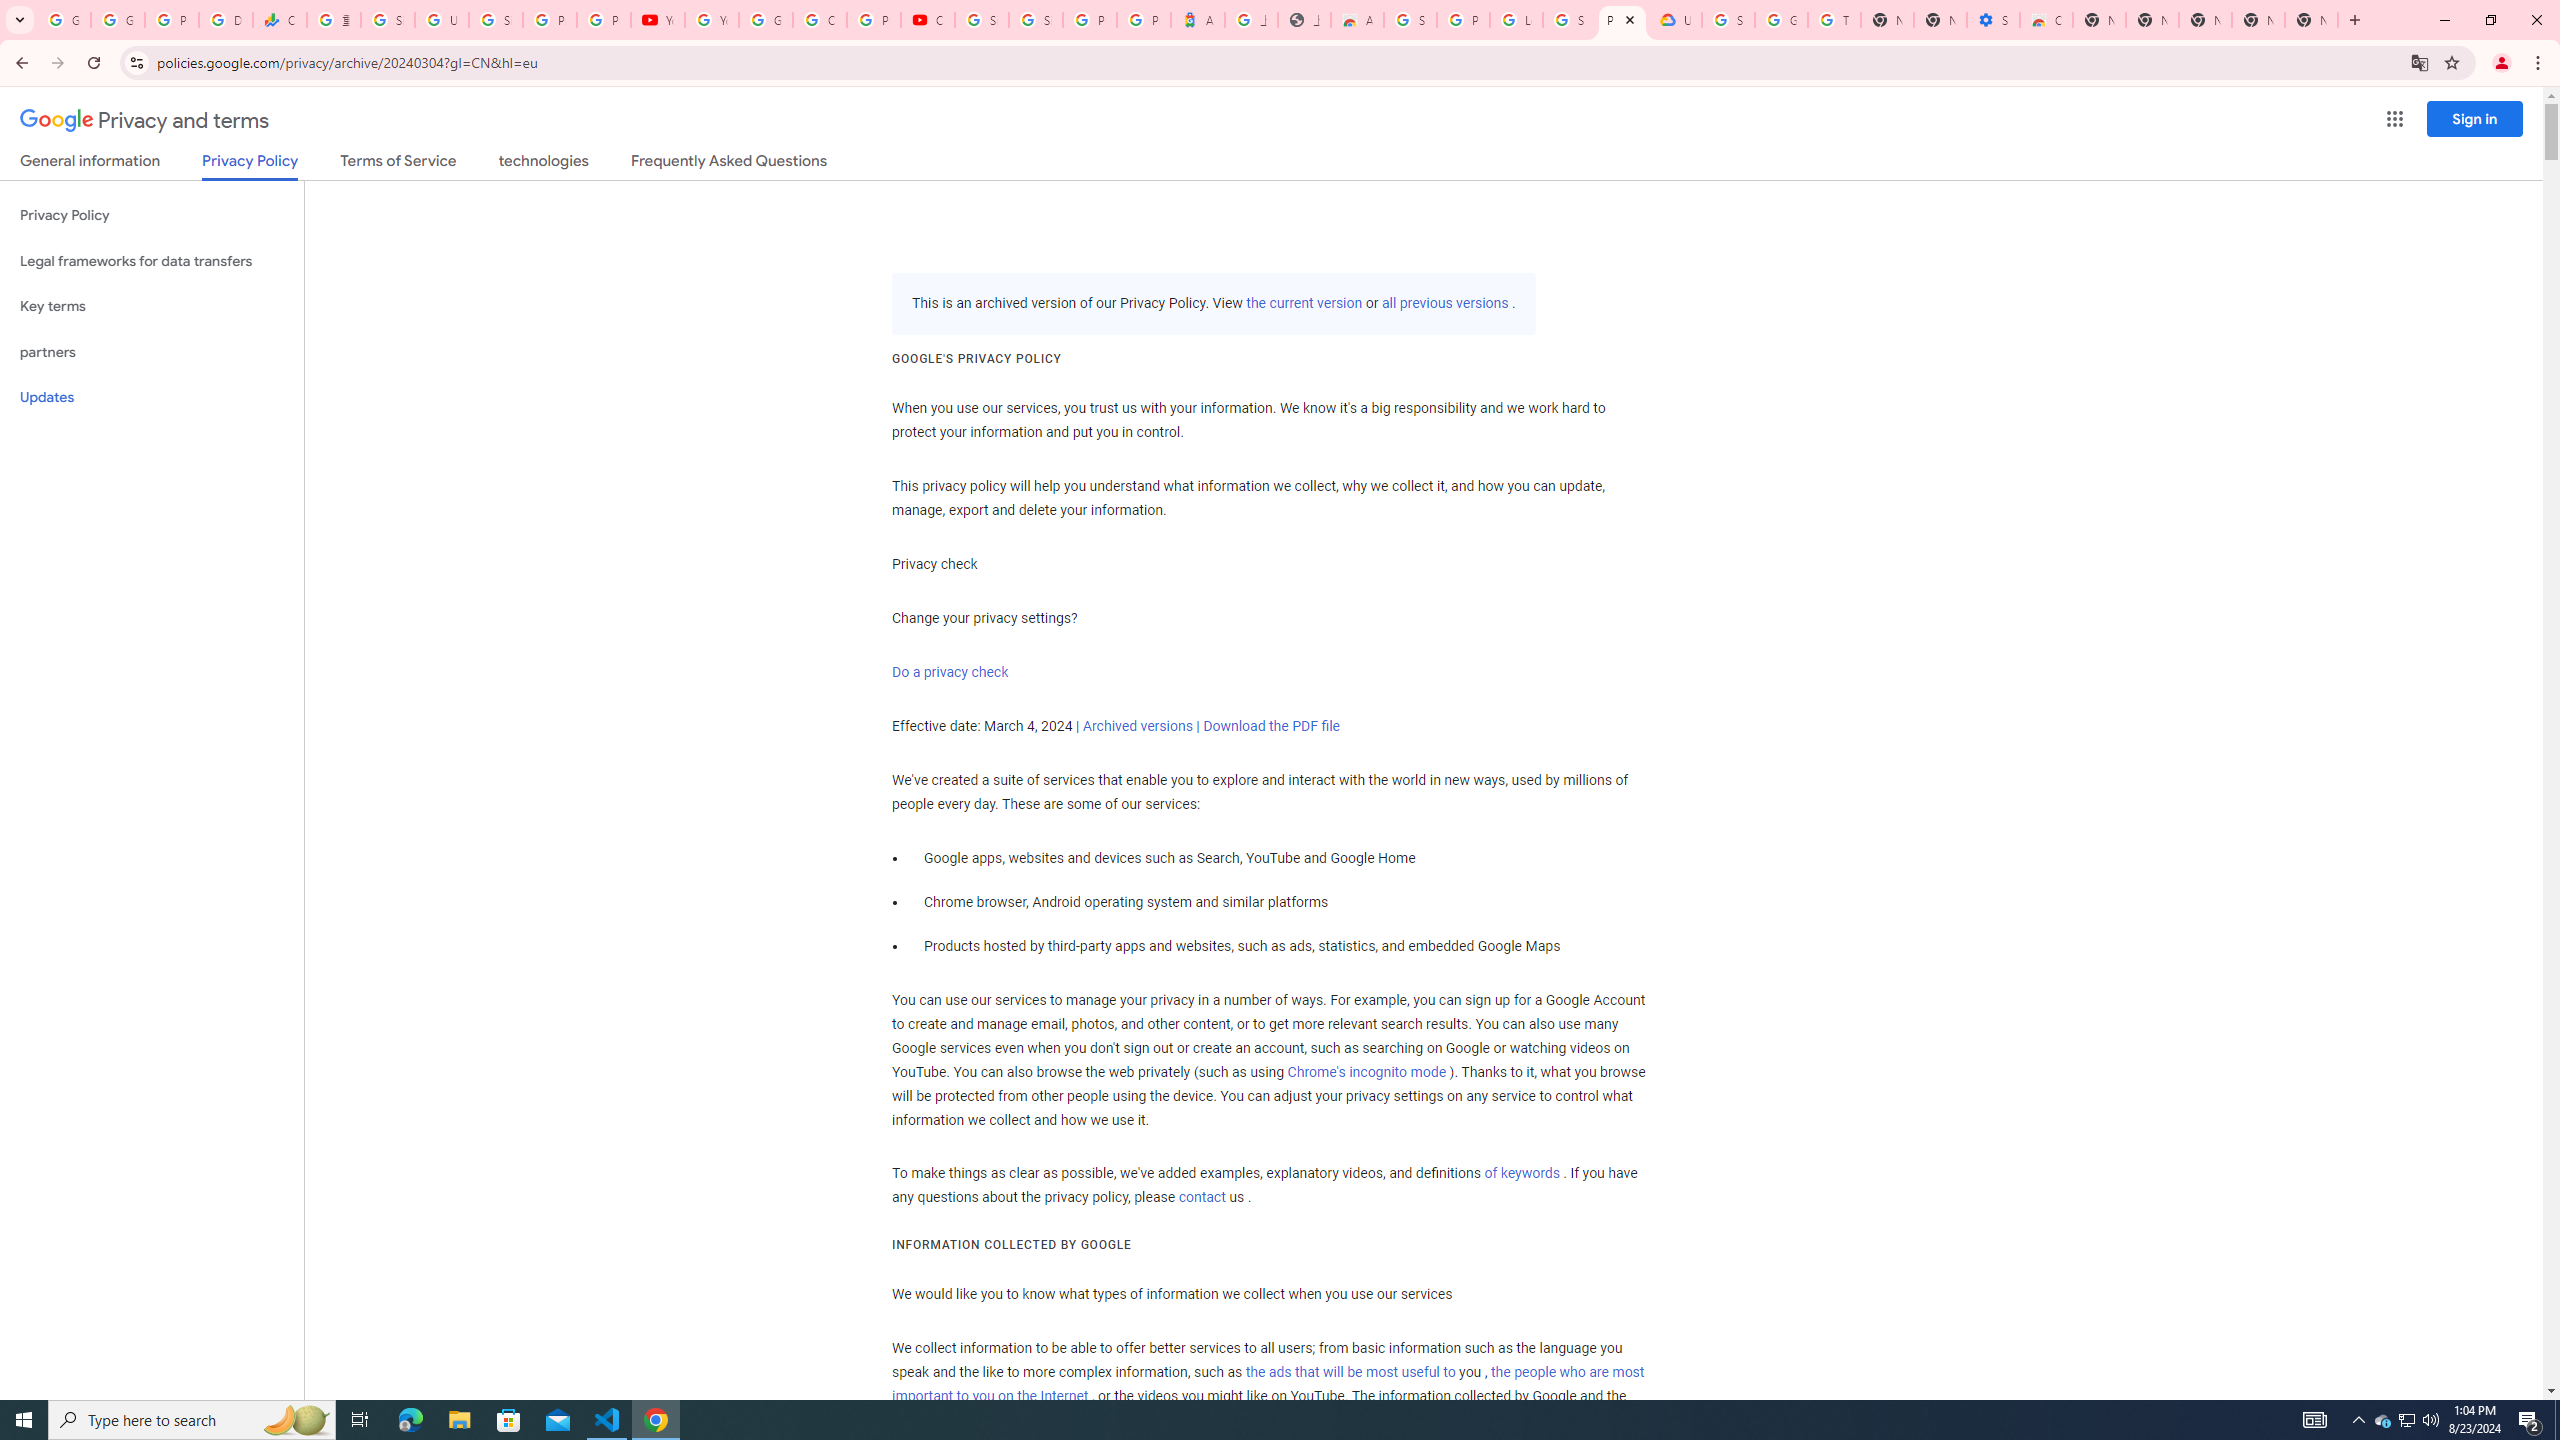 The image size is (2560, 1440). What do you see at coordinates (1268, 1384) in the screenshot?
I see `the people who are most important to you on the Internet` at bounding box center [1268, 1384].